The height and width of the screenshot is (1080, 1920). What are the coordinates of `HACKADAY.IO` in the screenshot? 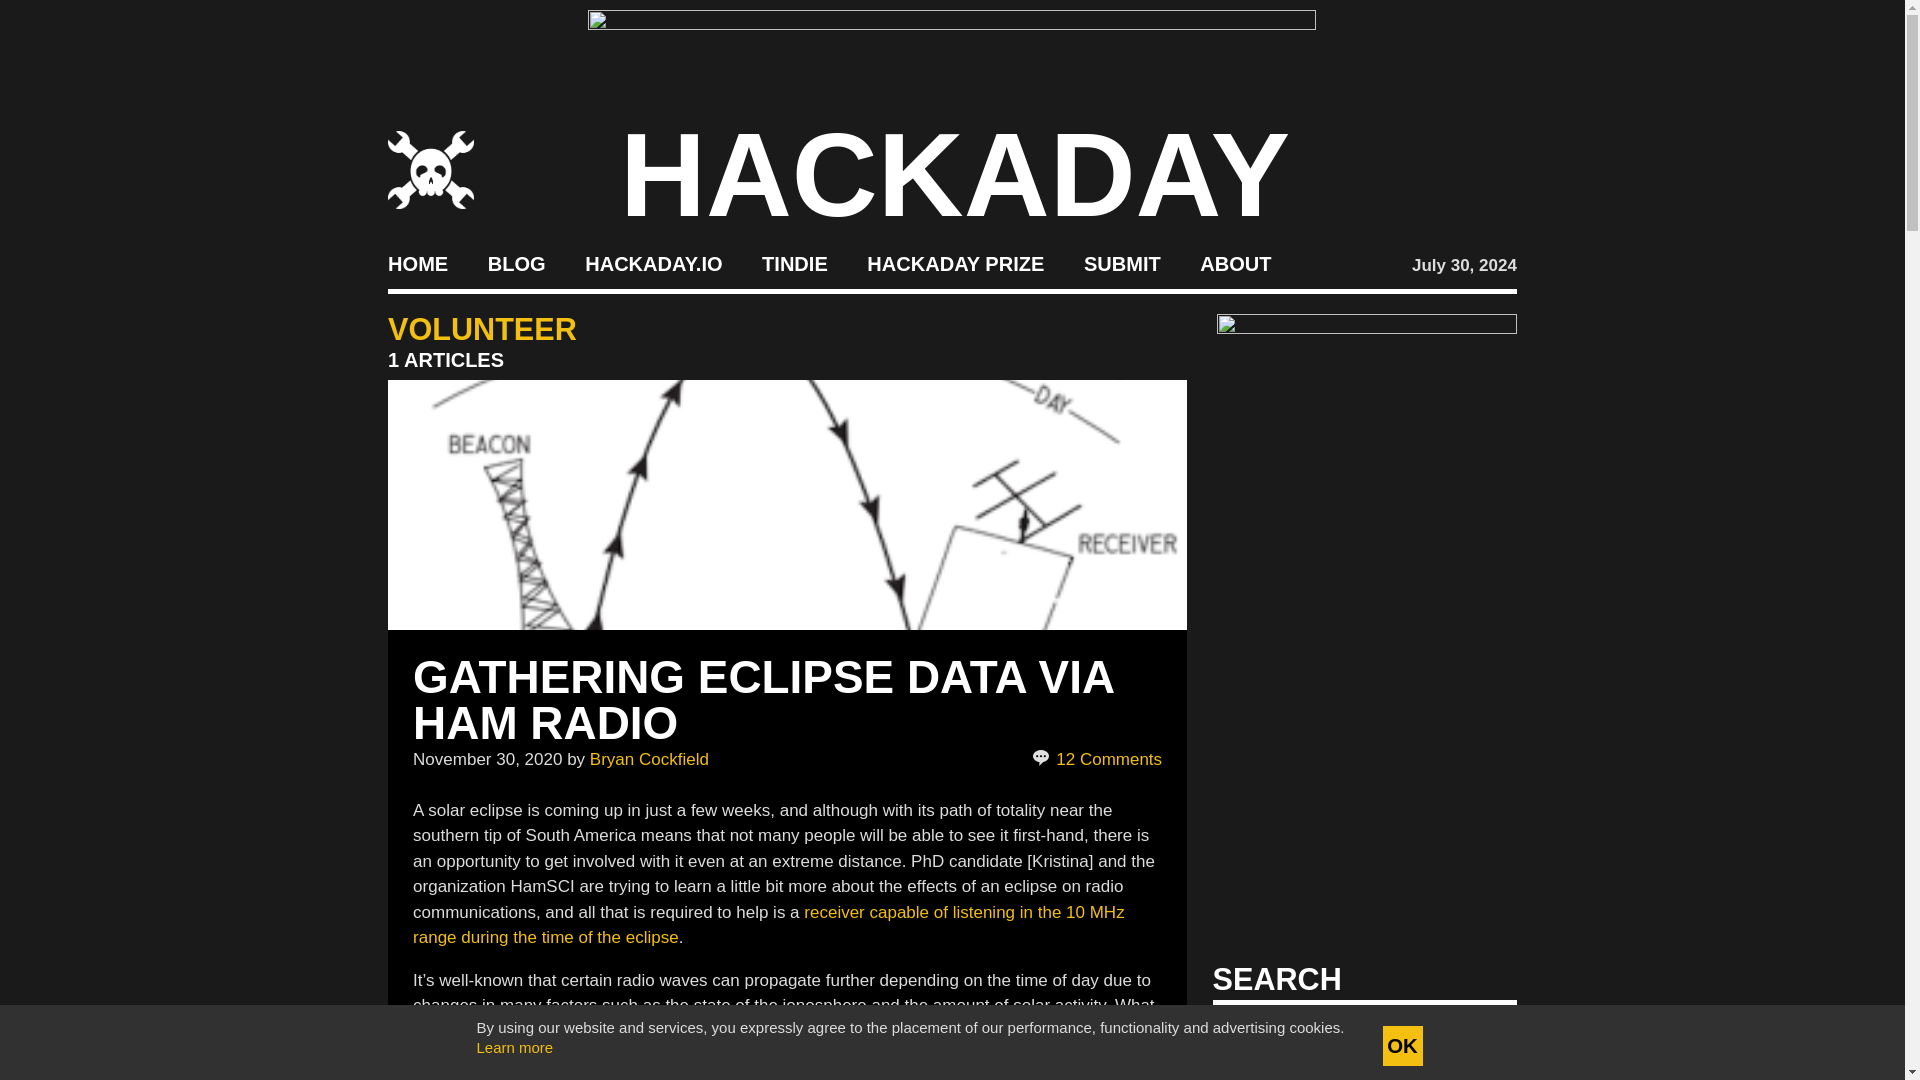 It's located at (653, 264).